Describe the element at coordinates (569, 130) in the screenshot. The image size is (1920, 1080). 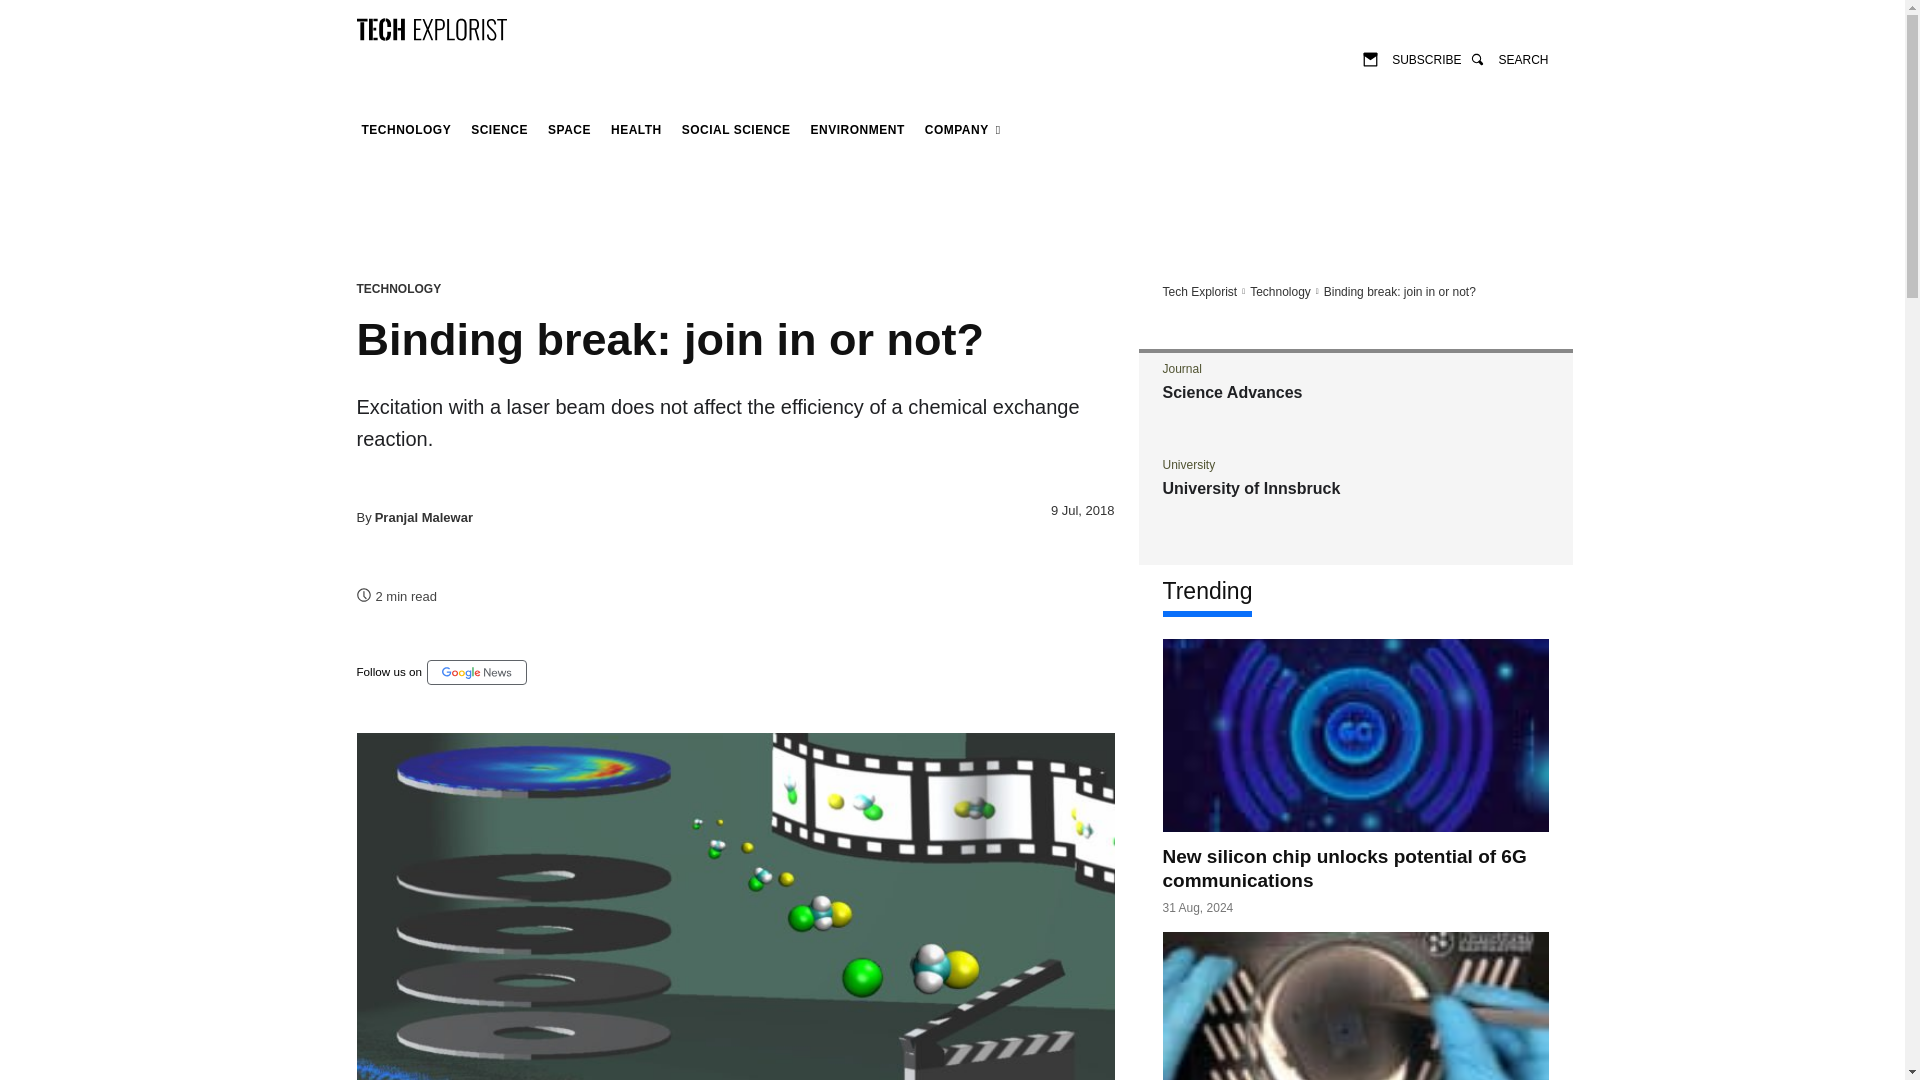
I see `SPACE` at that location.